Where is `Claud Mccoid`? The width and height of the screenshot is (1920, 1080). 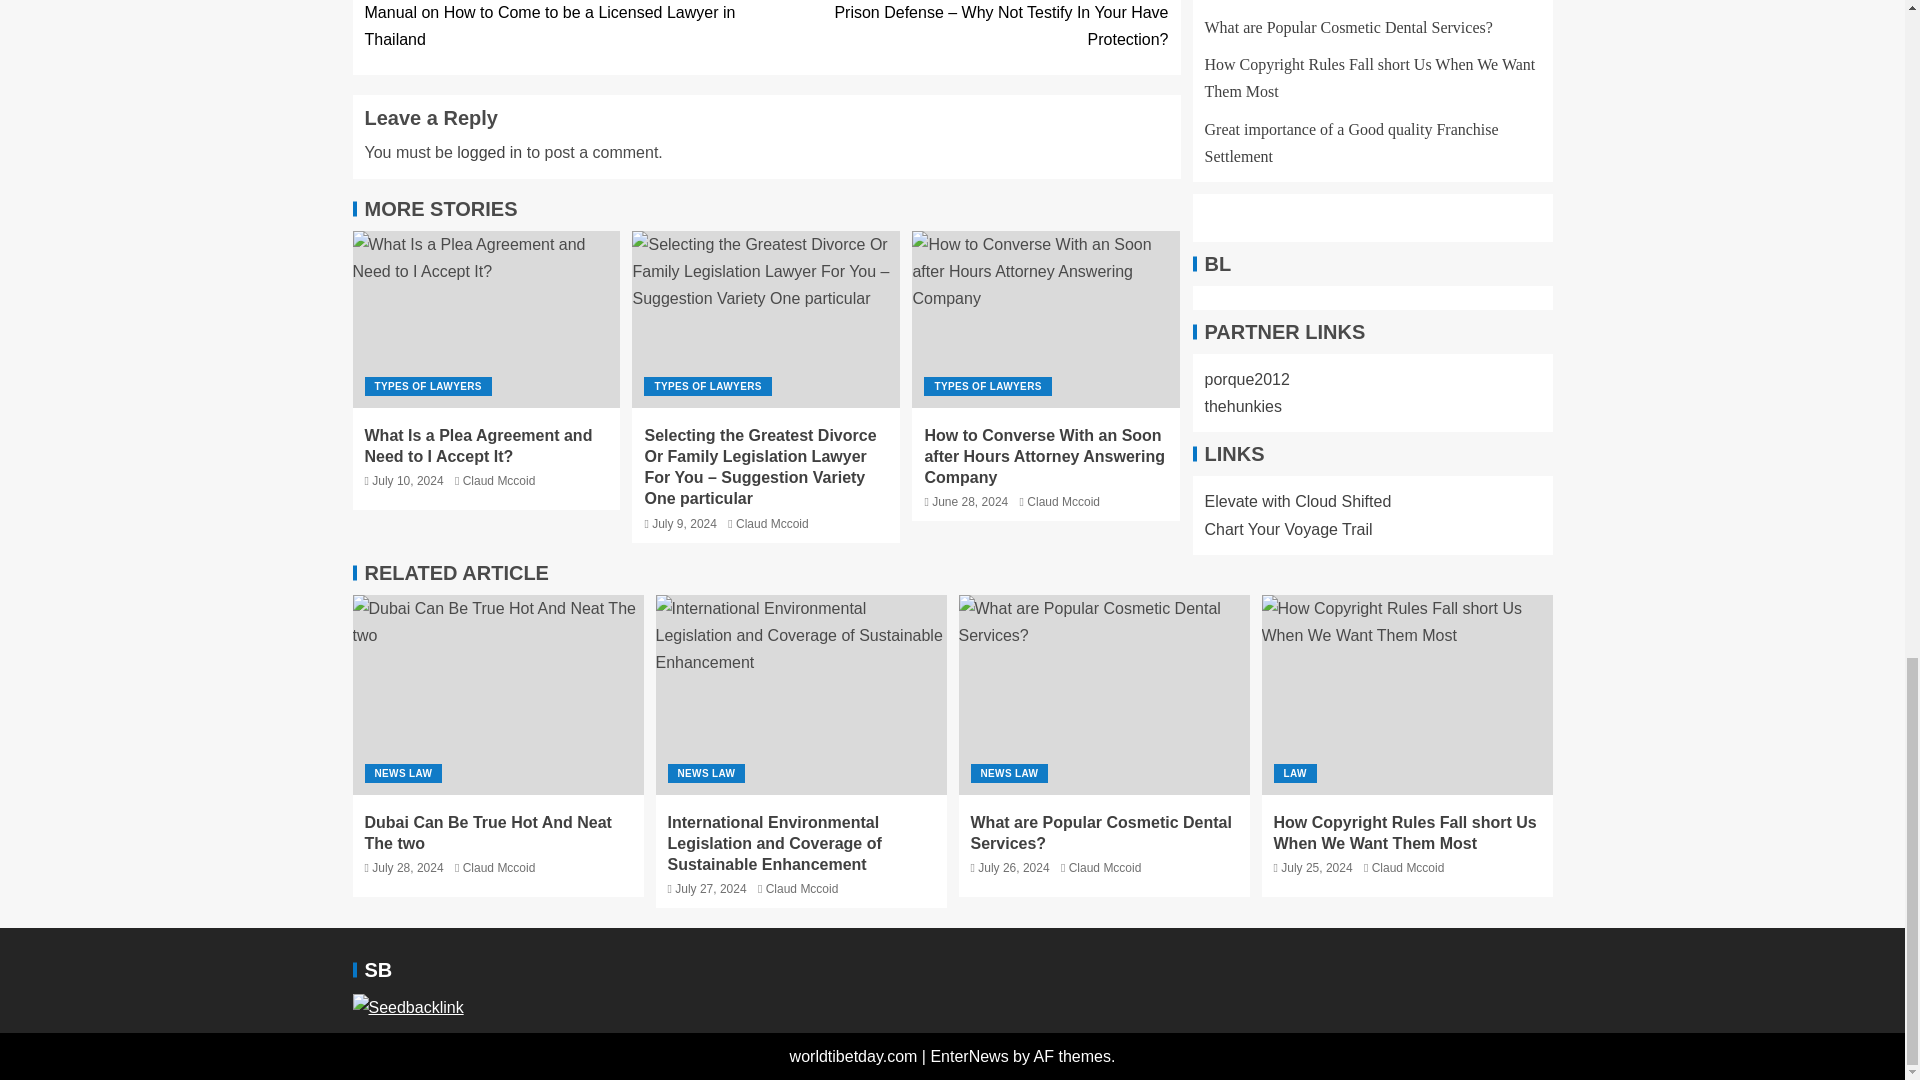 Claud Mccoid is located at coordinates (1064, 501).